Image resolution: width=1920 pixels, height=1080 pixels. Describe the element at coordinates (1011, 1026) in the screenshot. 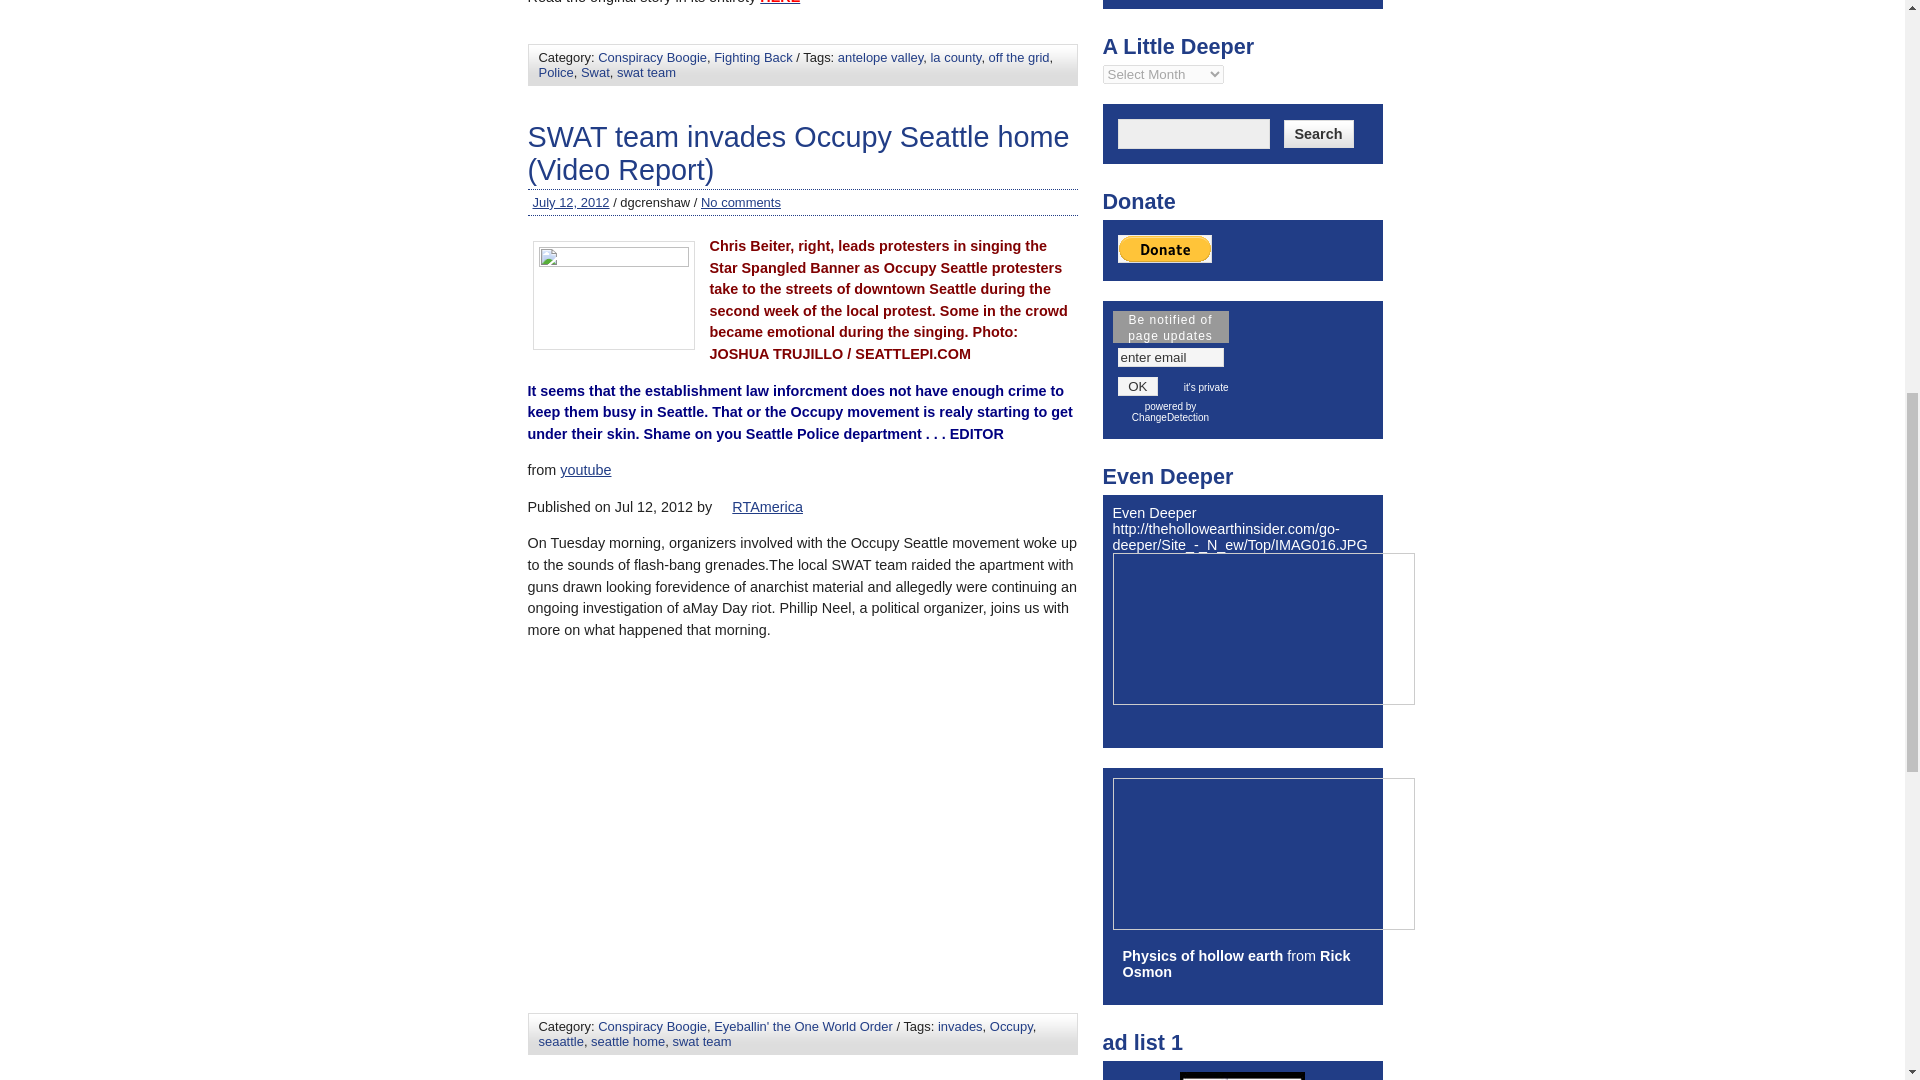

I see `Occupy` at that location.